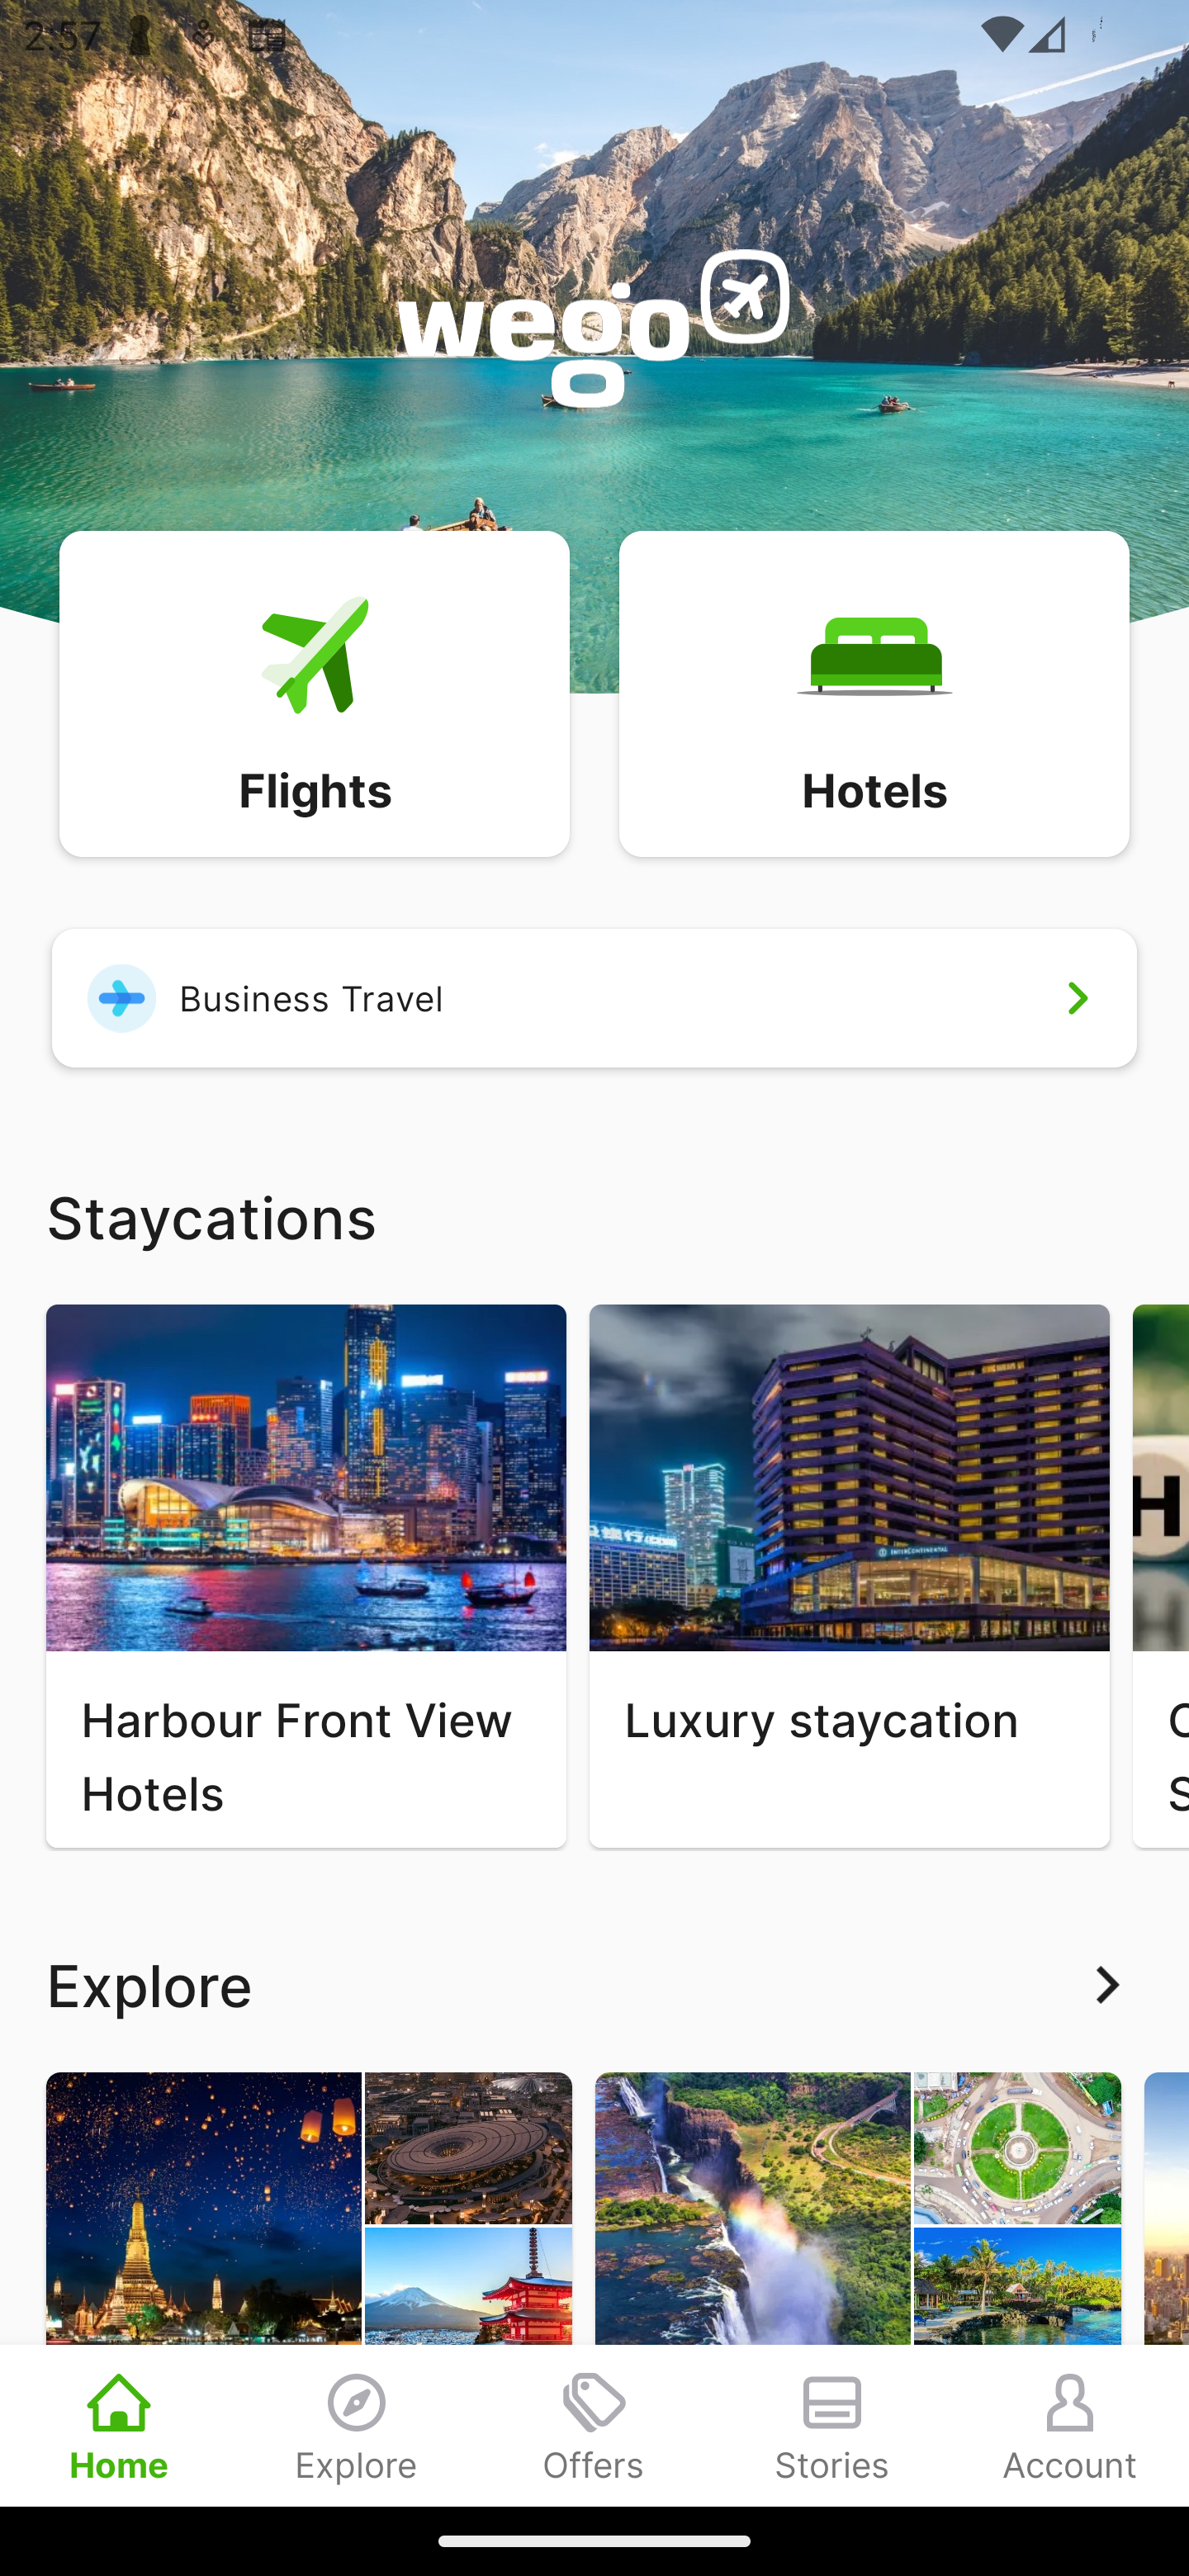  What do you see at coordinates (357, 2425) in the screenshot?
I see `Explore` at bounding box center [357, 2425].